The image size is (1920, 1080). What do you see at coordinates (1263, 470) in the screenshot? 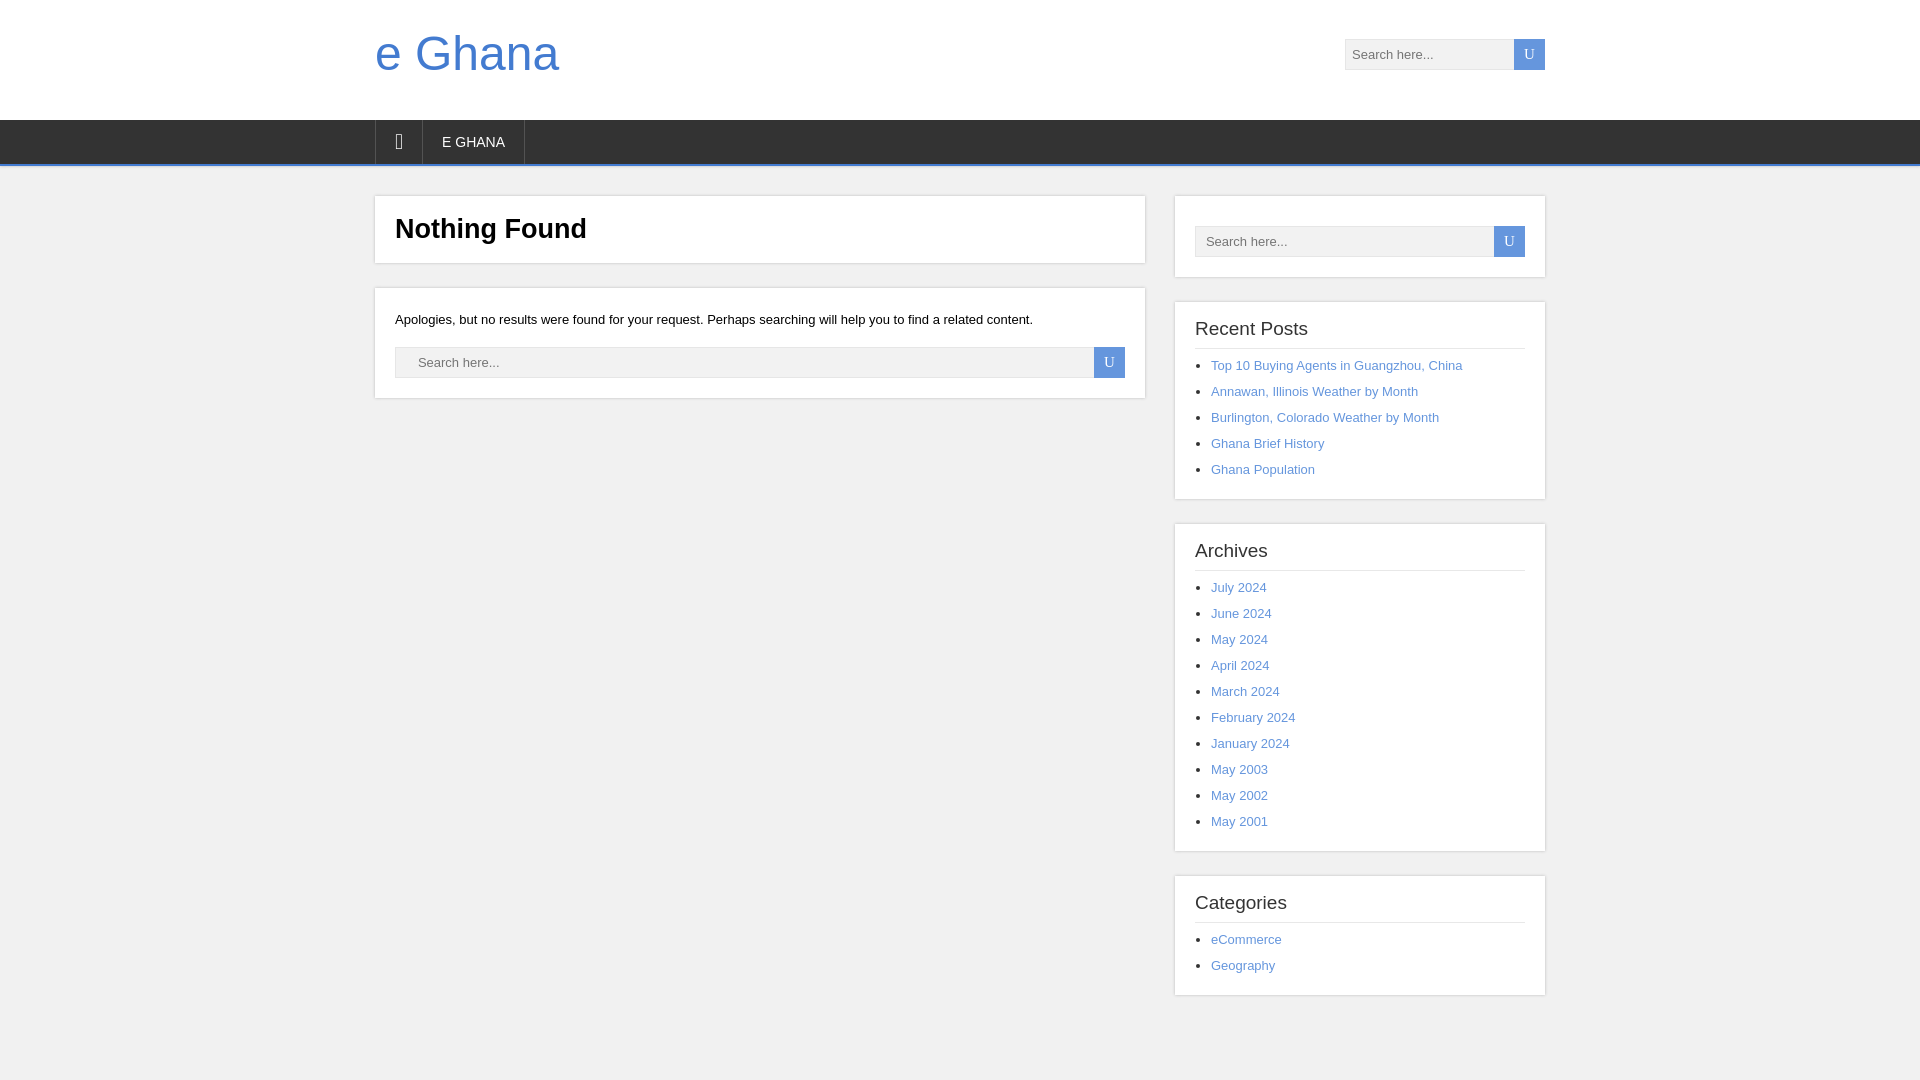
I see `Ghana Population` at bounding box center [1263, 470].